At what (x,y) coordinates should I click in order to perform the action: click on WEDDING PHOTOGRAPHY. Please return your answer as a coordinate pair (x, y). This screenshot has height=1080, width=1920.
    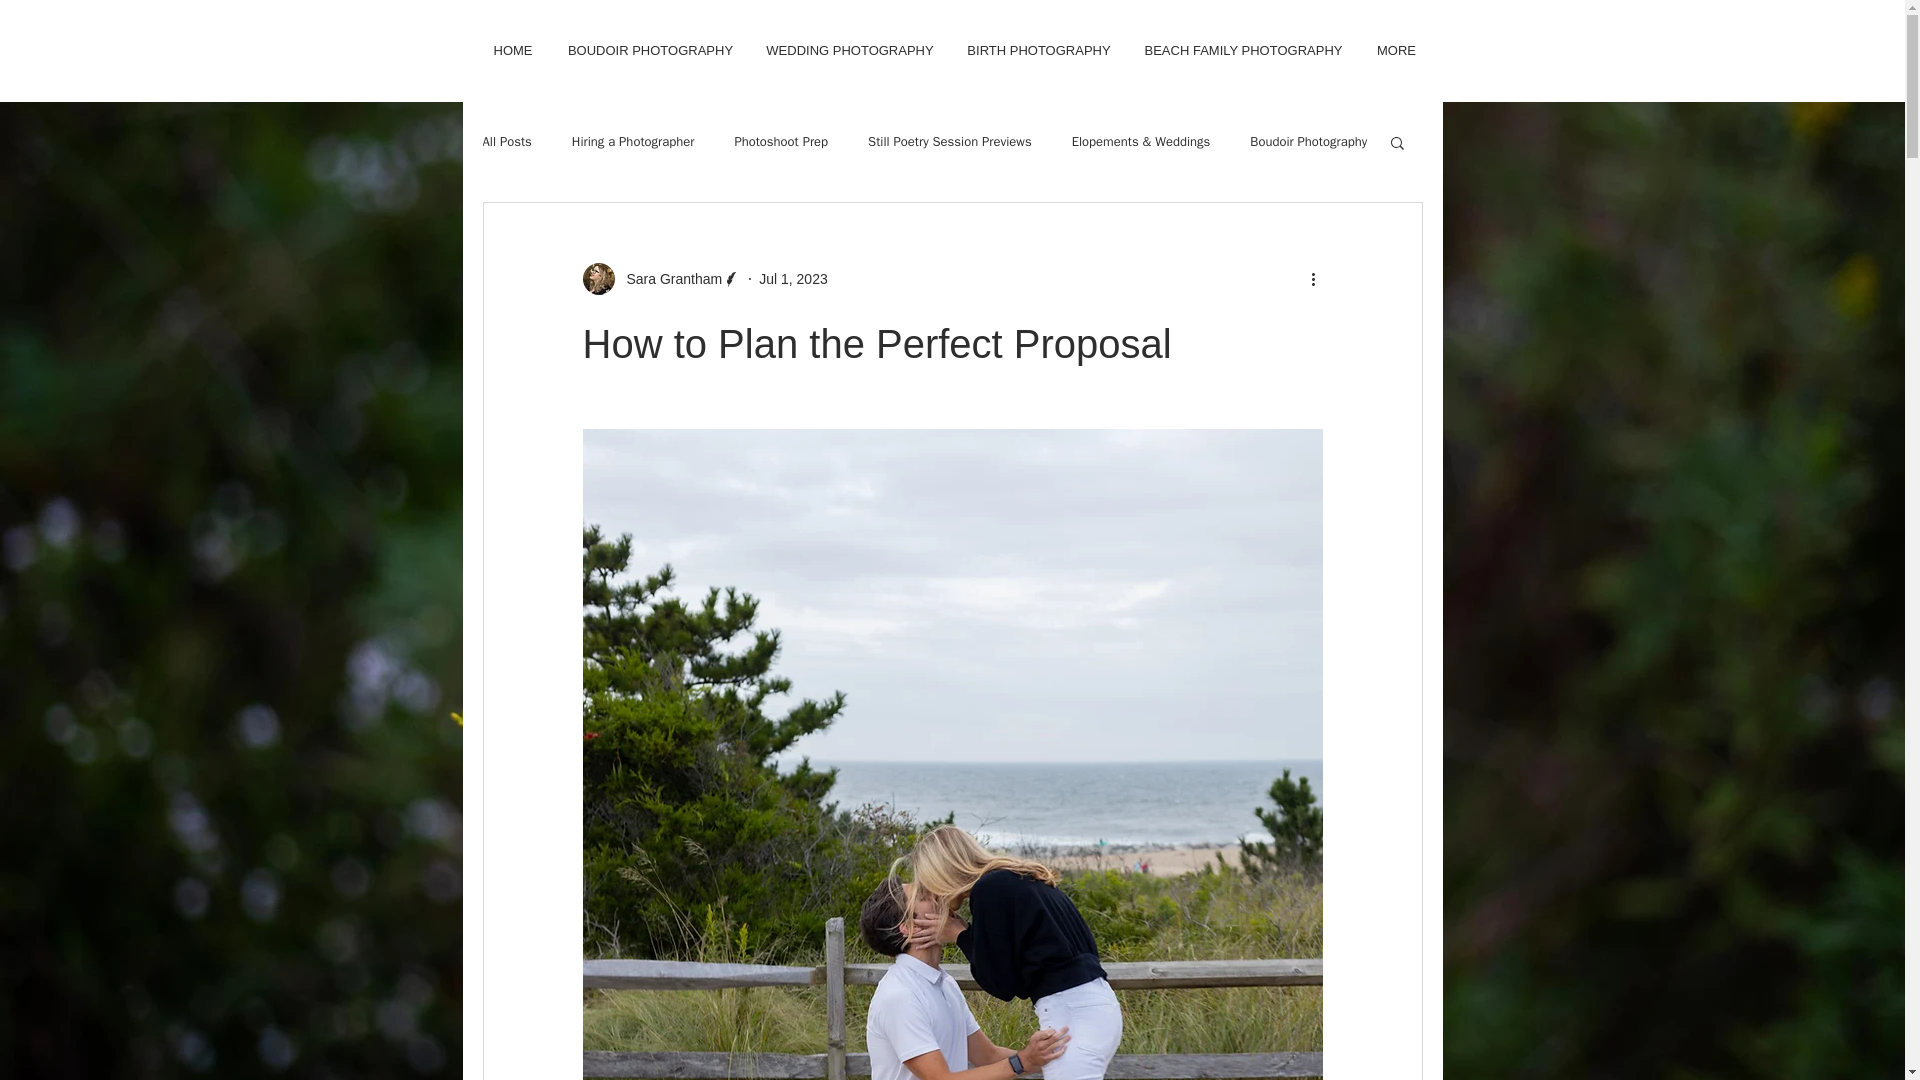
    Looking at the image, I should click on (849, 50).